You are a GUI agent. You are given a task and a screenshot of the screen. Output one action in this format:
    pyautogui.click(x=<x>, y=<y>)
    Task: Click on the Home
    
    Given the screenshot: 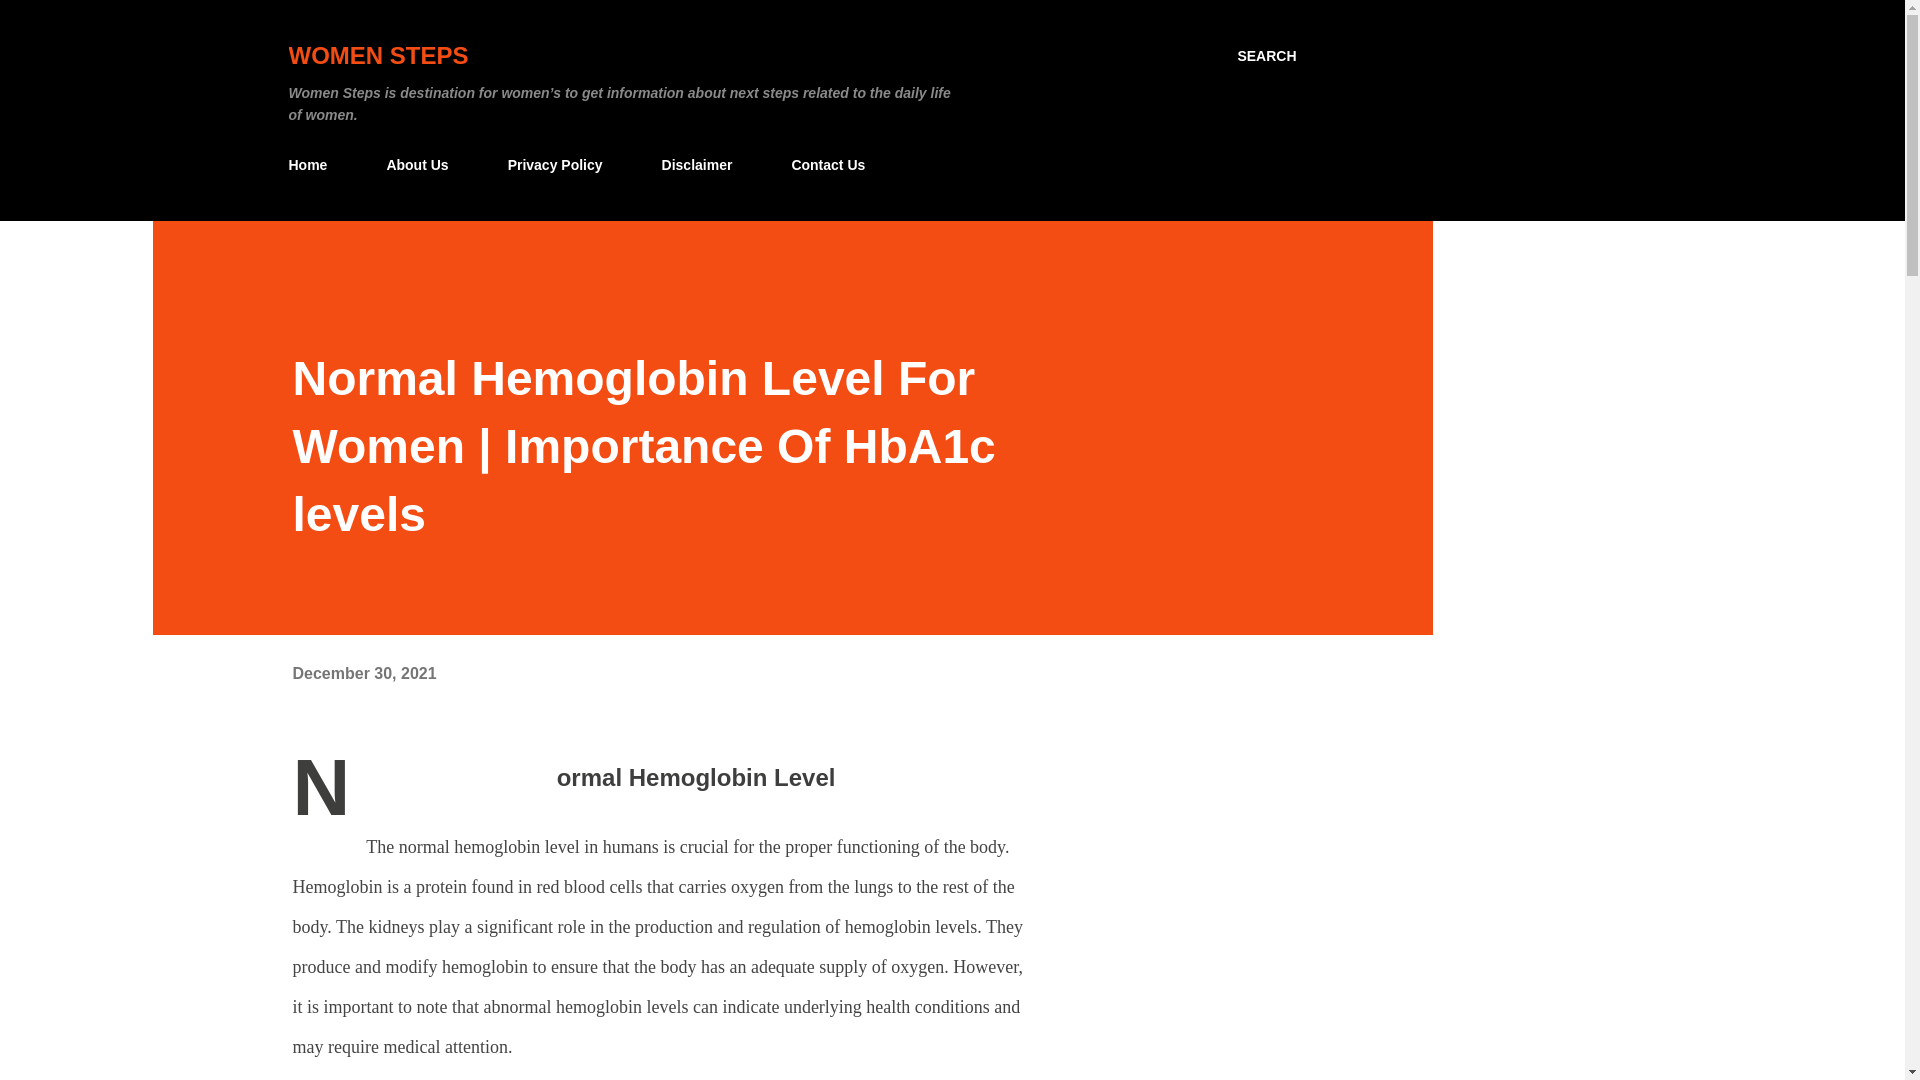 What is the action you would take?
    pyautogui.click(x=314, y=164)
    